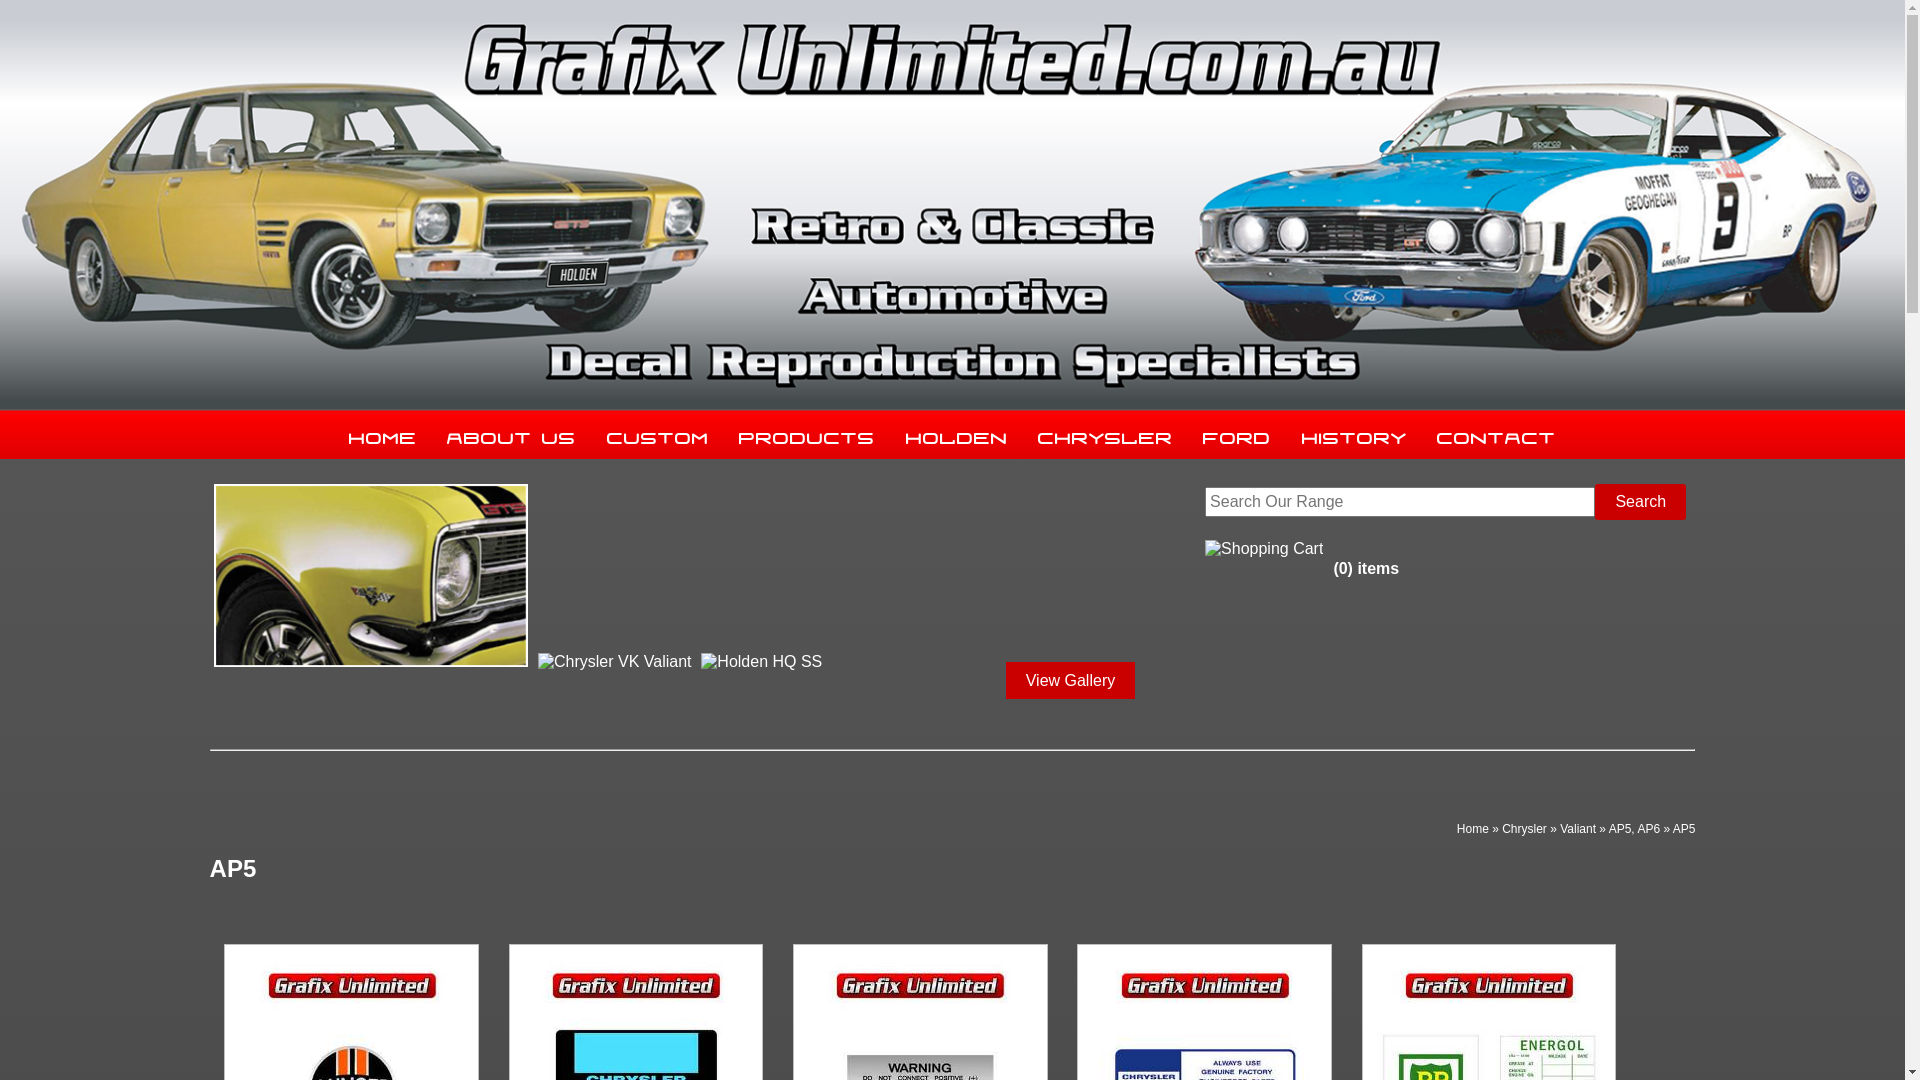 The width and height of the screenshot is (1920, 1080). What do you see at coordinates (1071, 680) in the screenshot?
I see `View Gallery` at bounding box center [1071, 680].